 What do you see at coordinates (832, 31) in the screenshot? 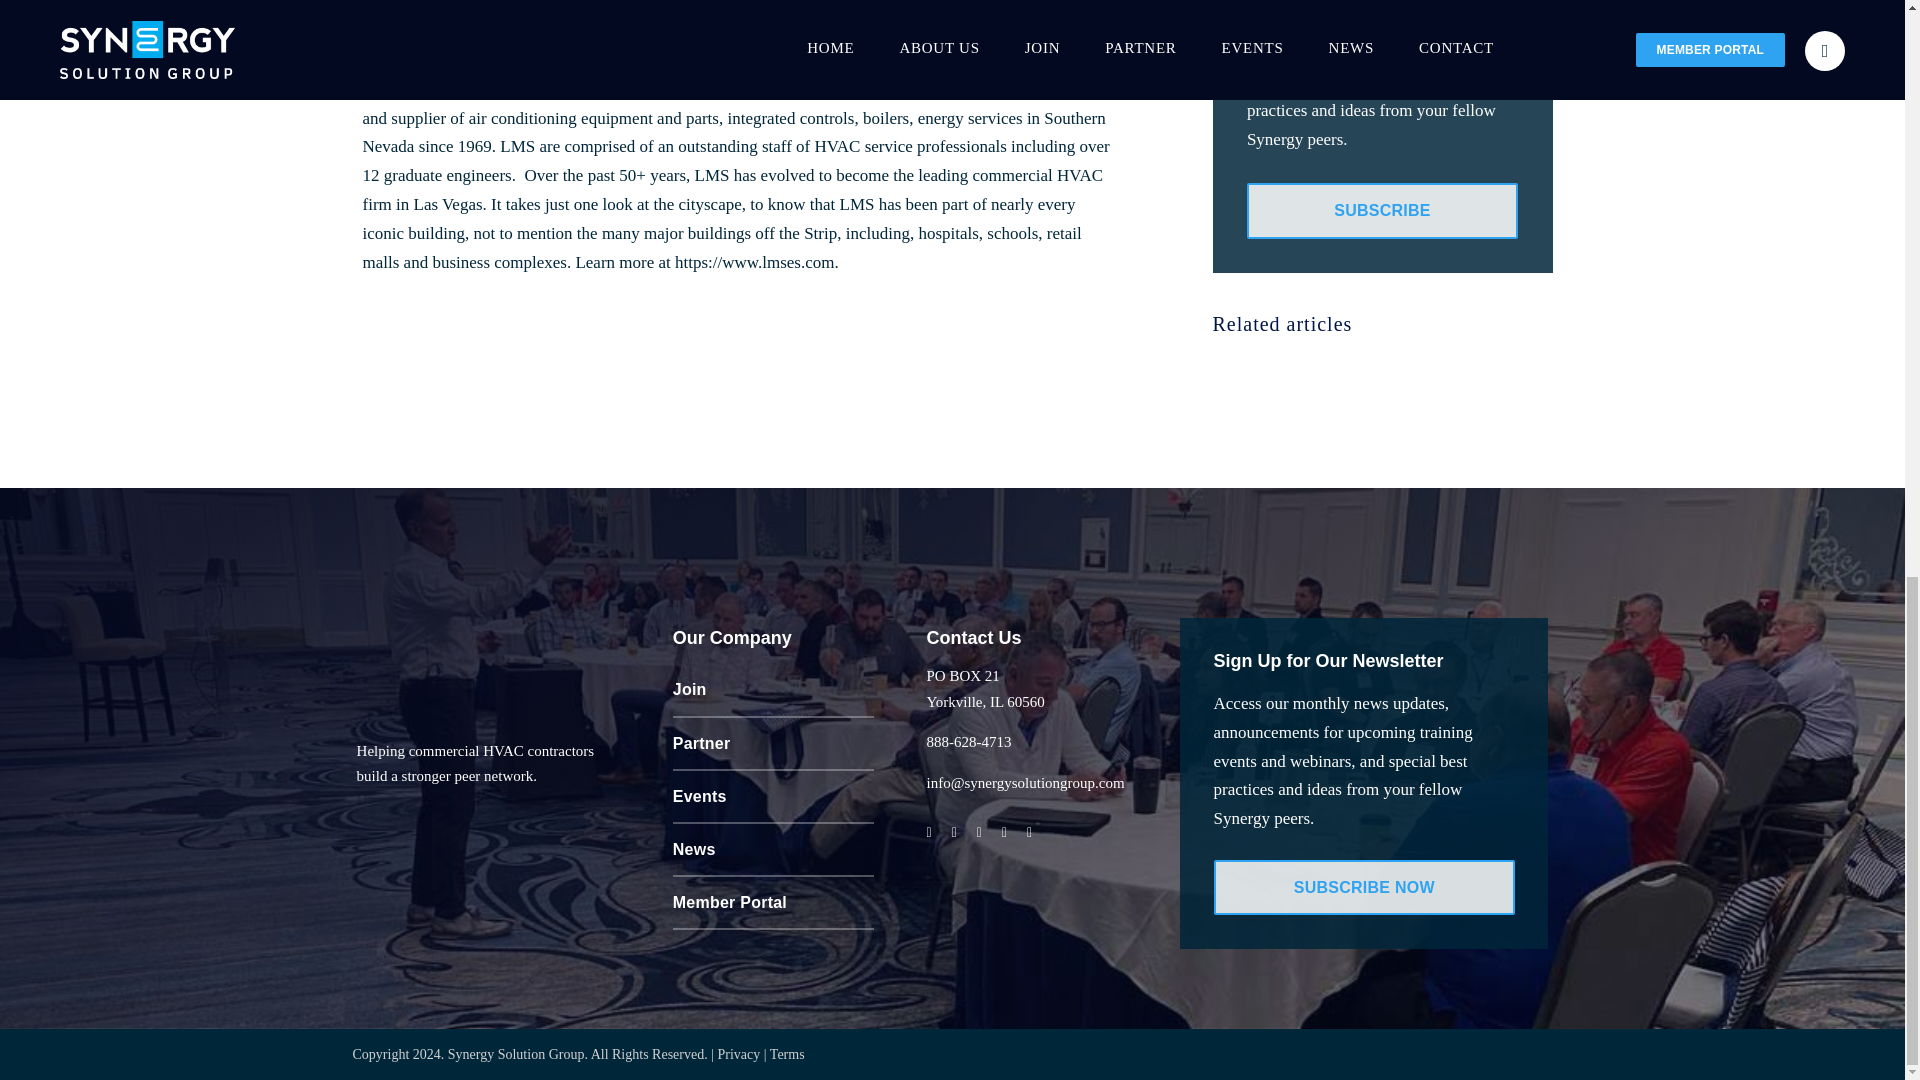
I see `Storer Services` at bounding box center [832, 31].